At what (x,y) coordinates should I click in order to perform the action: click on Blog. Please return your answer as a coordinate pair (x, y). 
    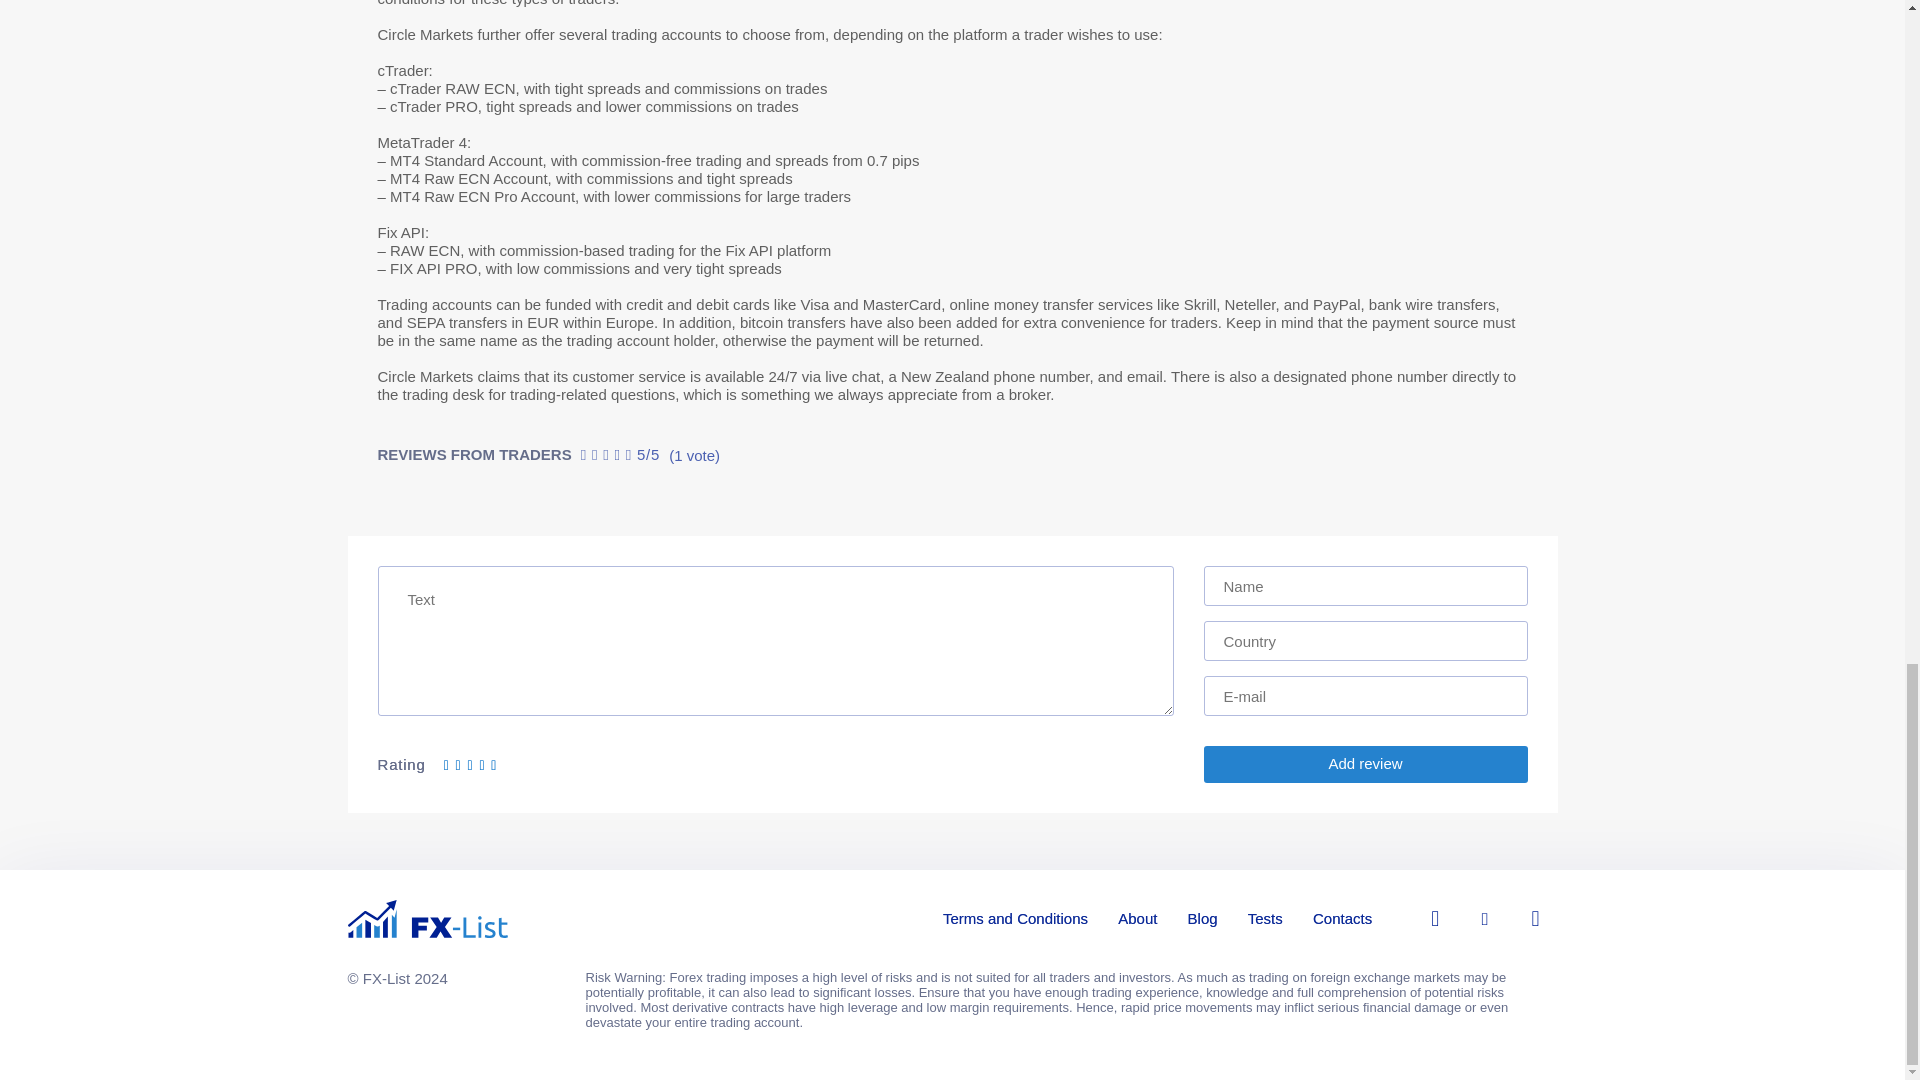
    Looking at the image, I should click on (1202, 918).